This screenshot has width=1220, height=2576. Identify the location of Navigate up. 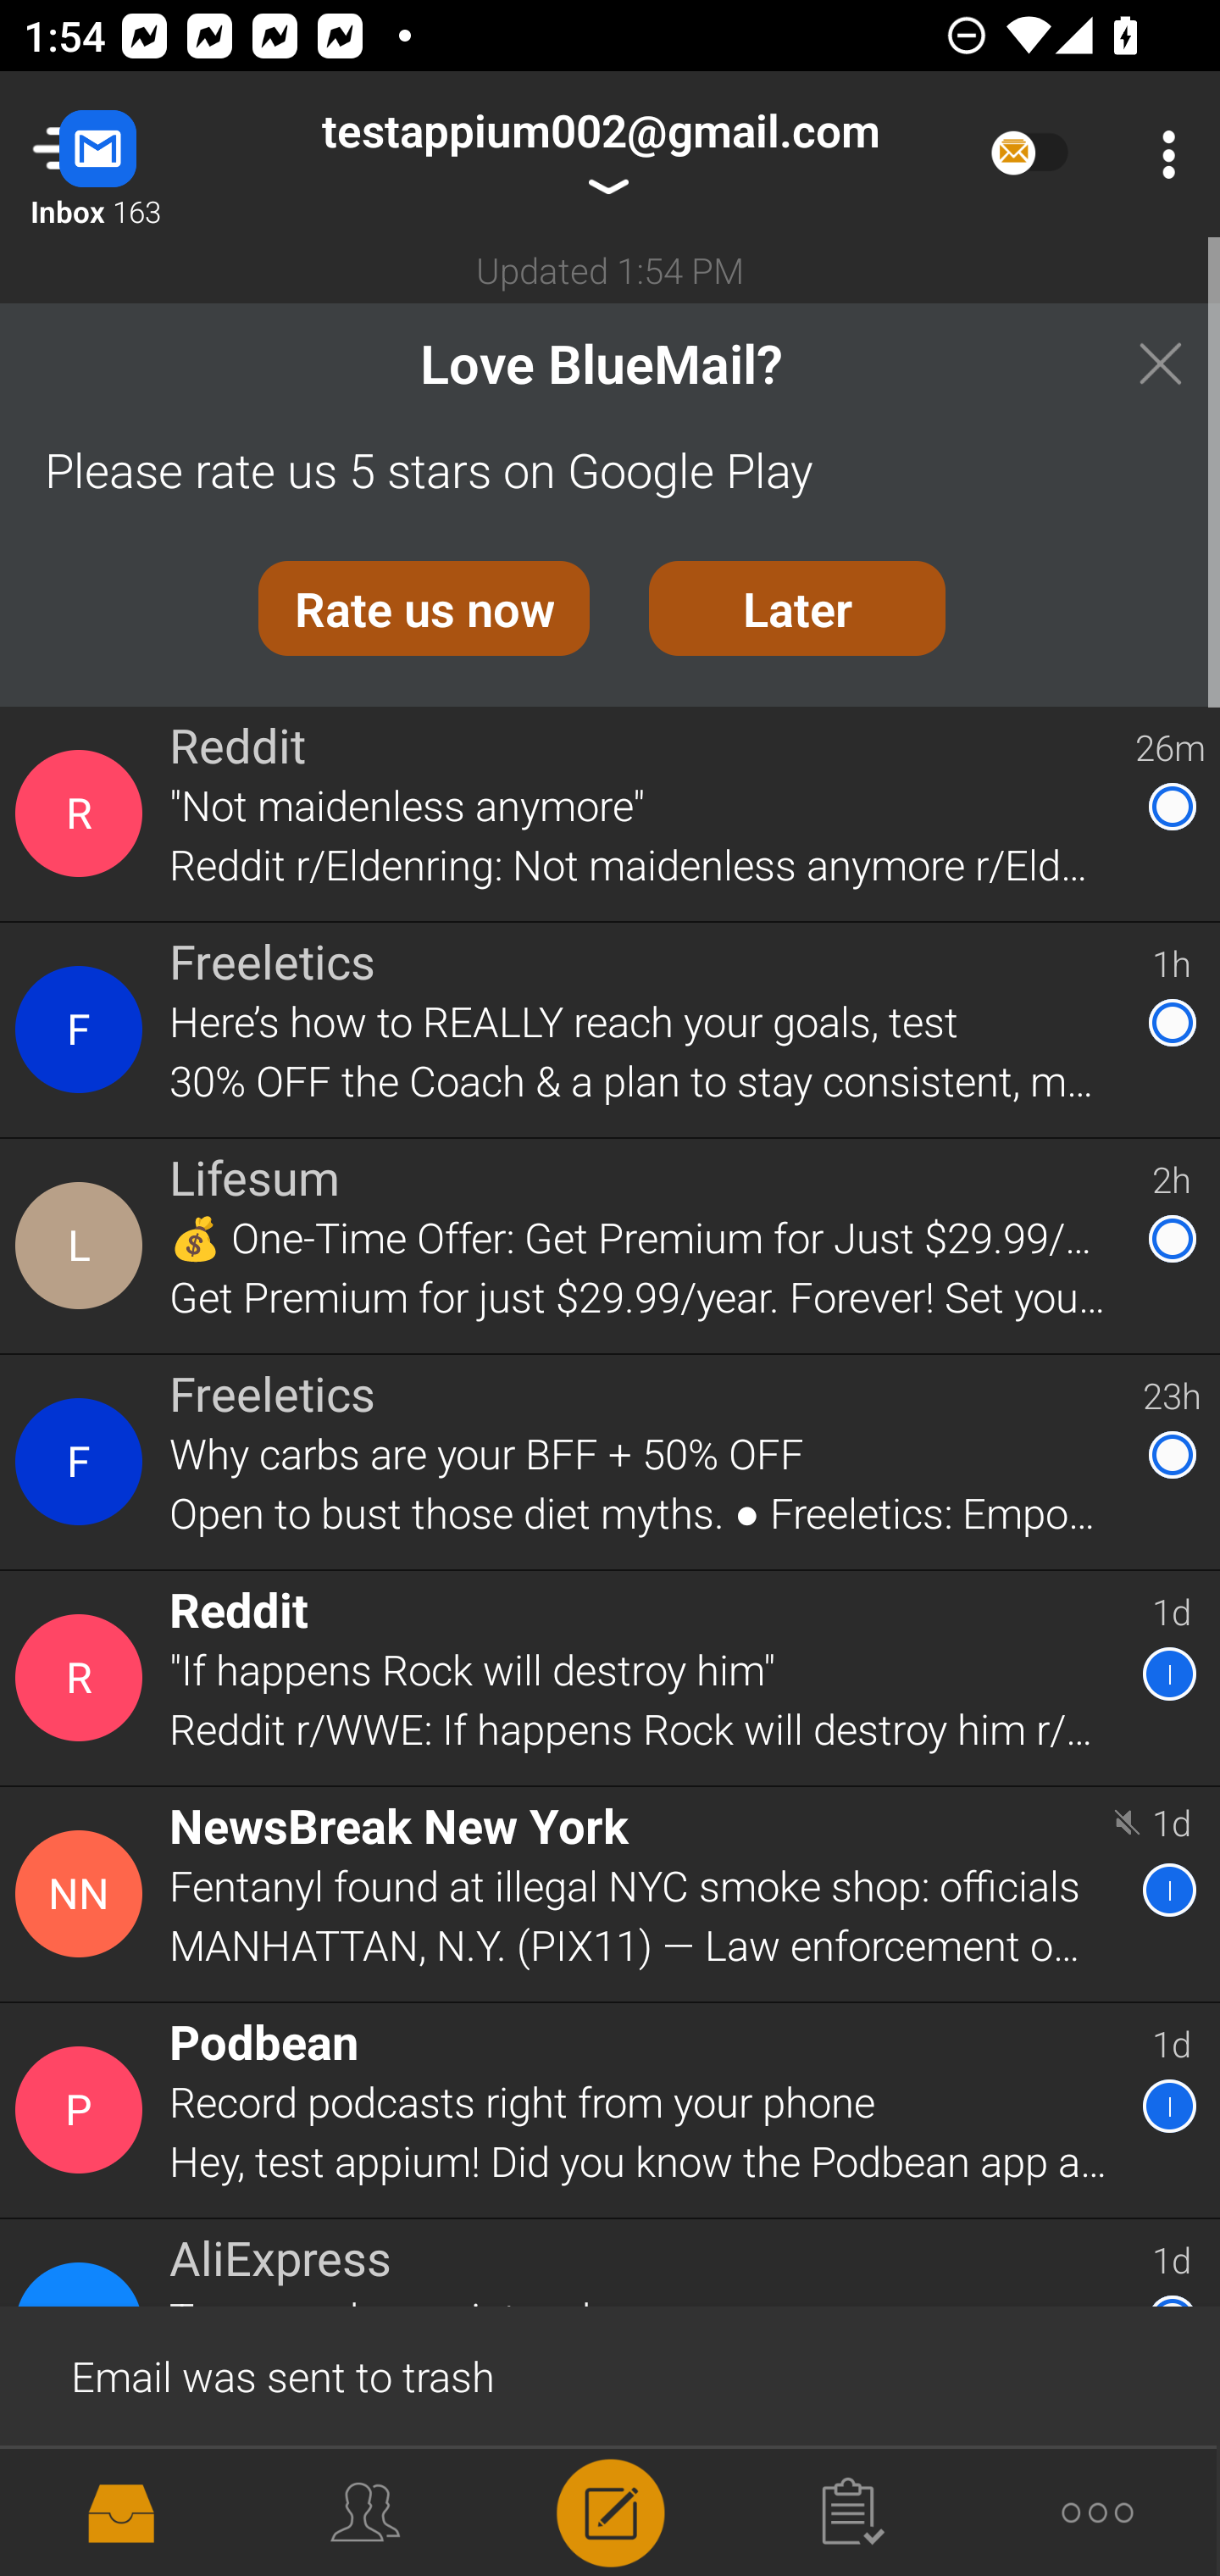
(134, 154).